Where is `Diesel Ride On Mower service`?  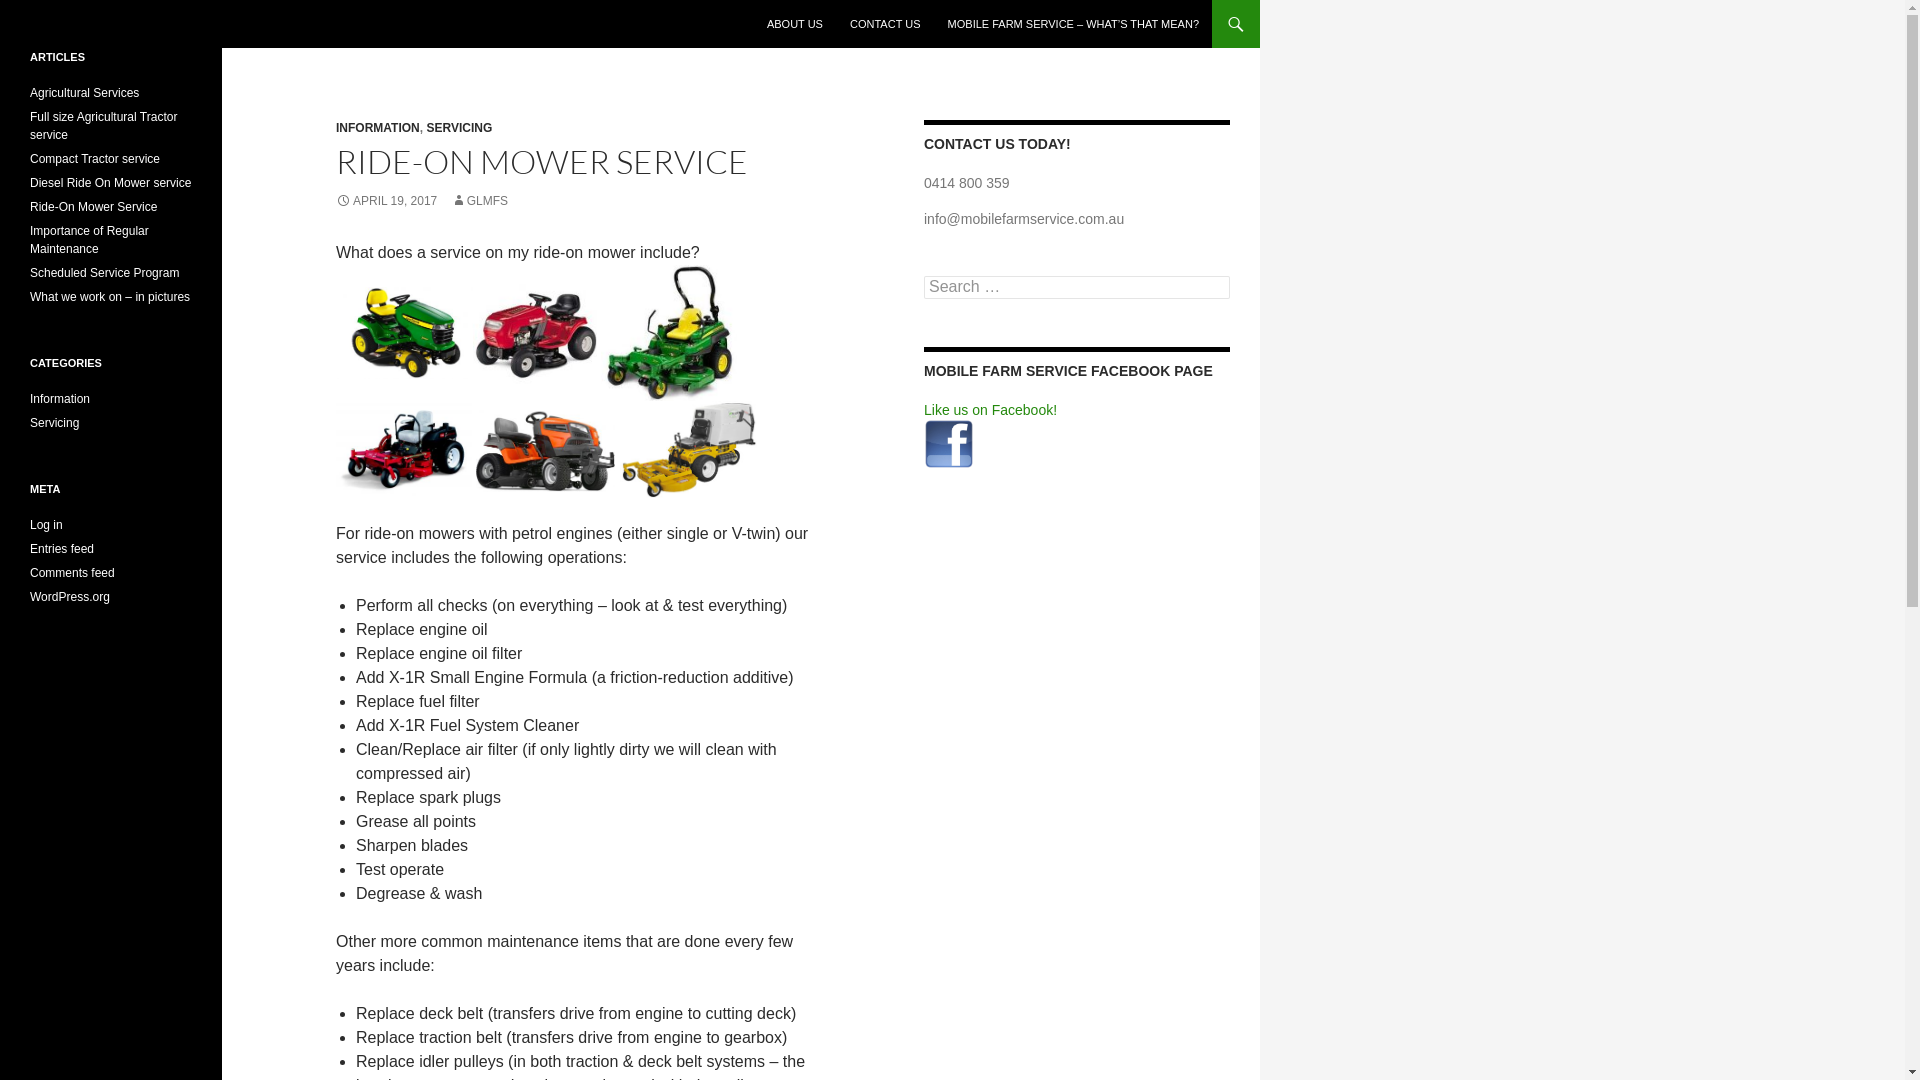
Diesel Ride On Mower service is located at coordinates (110, 183).